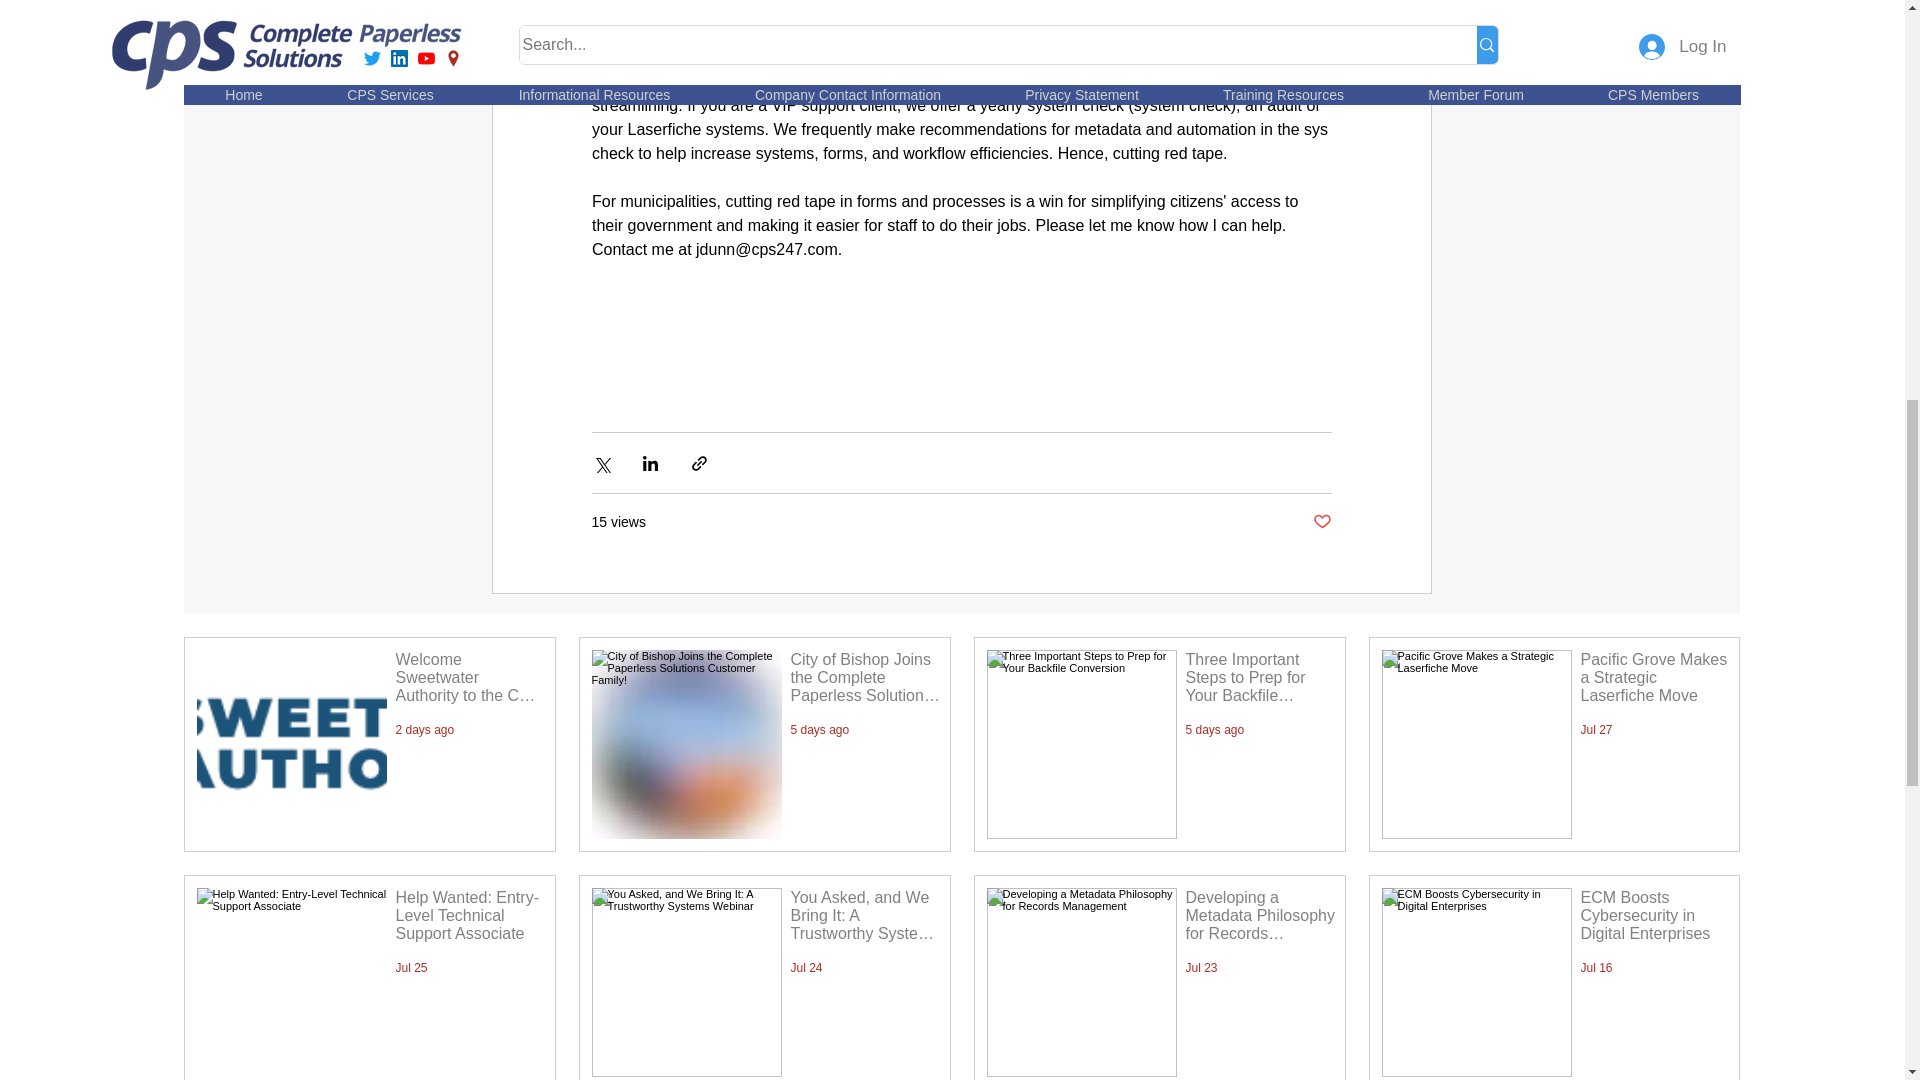 This screenshot has height=1080, width=1920. What do you see at coordinates (1261, 920) in the screenshot?
I see `Developing a Metadata Philosophy for Records Management` at bounding box center [1261, 920].